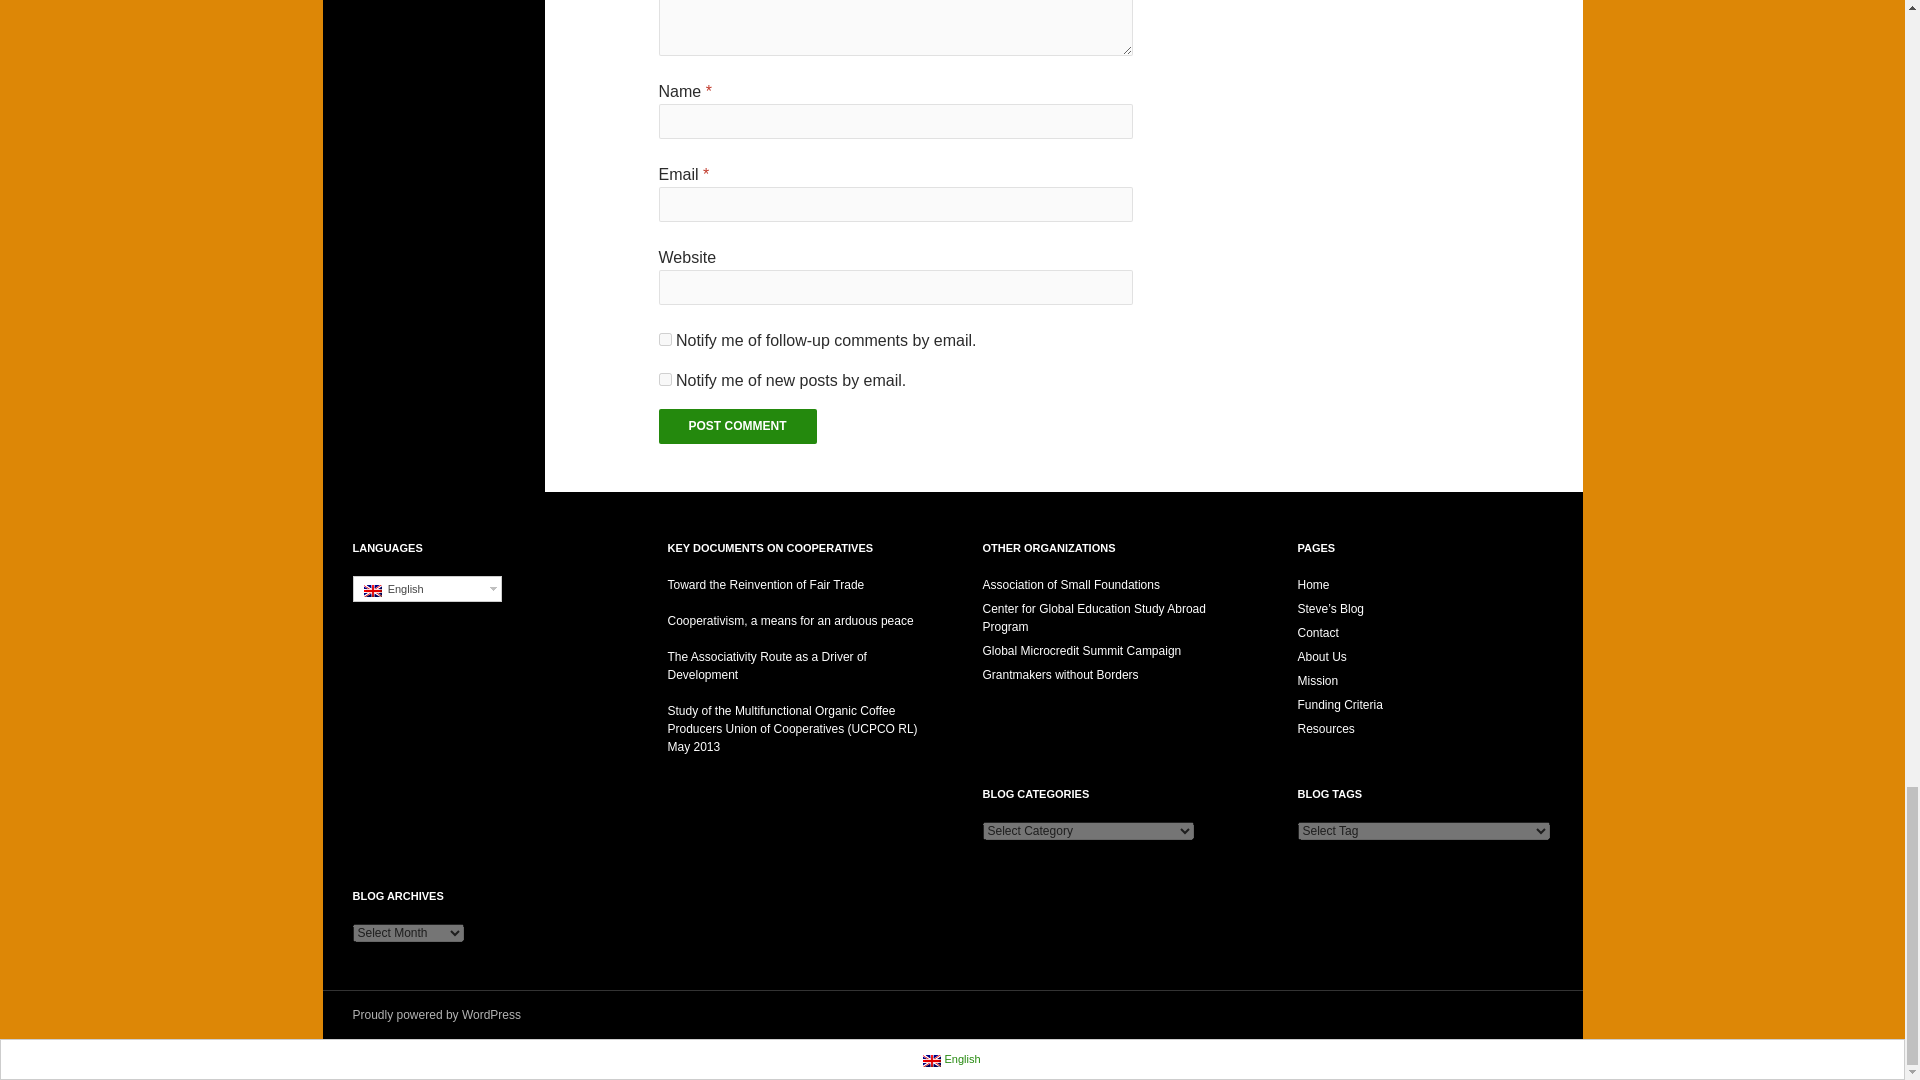  Describe the element at coordinates (373, 591) in the screenshot. I see `English` at that location.